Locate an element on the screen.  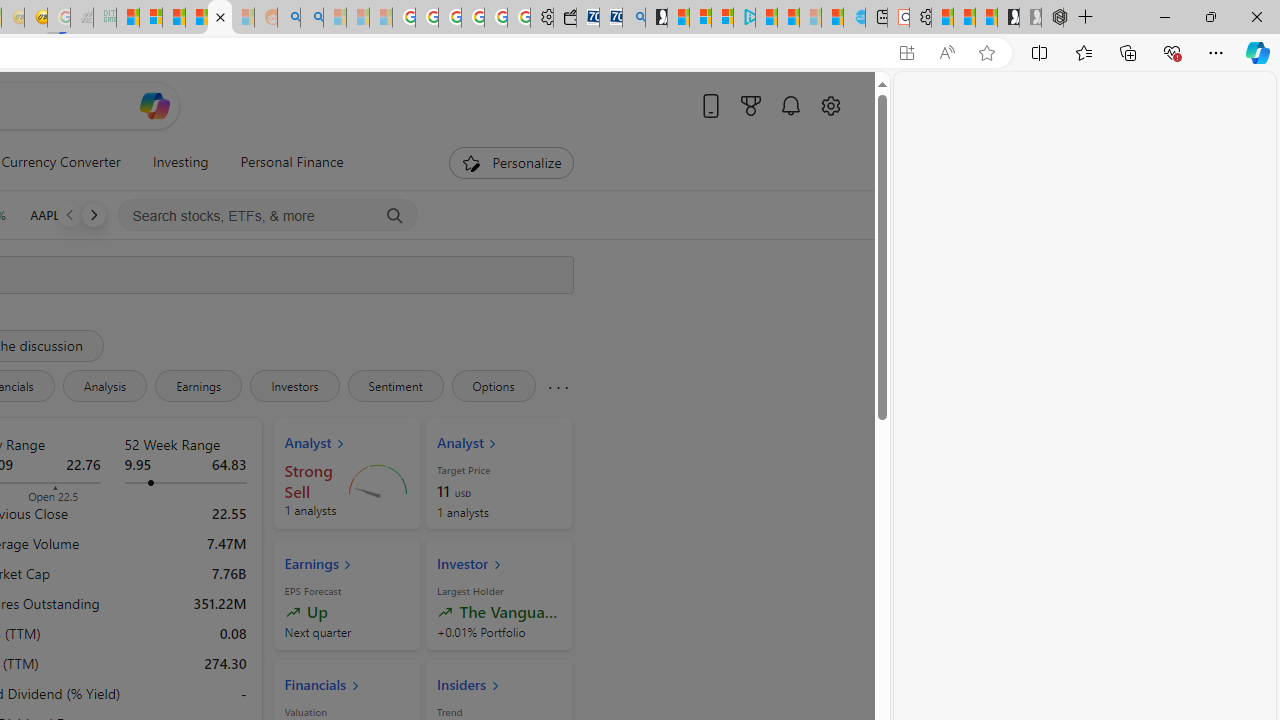
Microsoft account | Privacy is located at coordinates (722, 18).